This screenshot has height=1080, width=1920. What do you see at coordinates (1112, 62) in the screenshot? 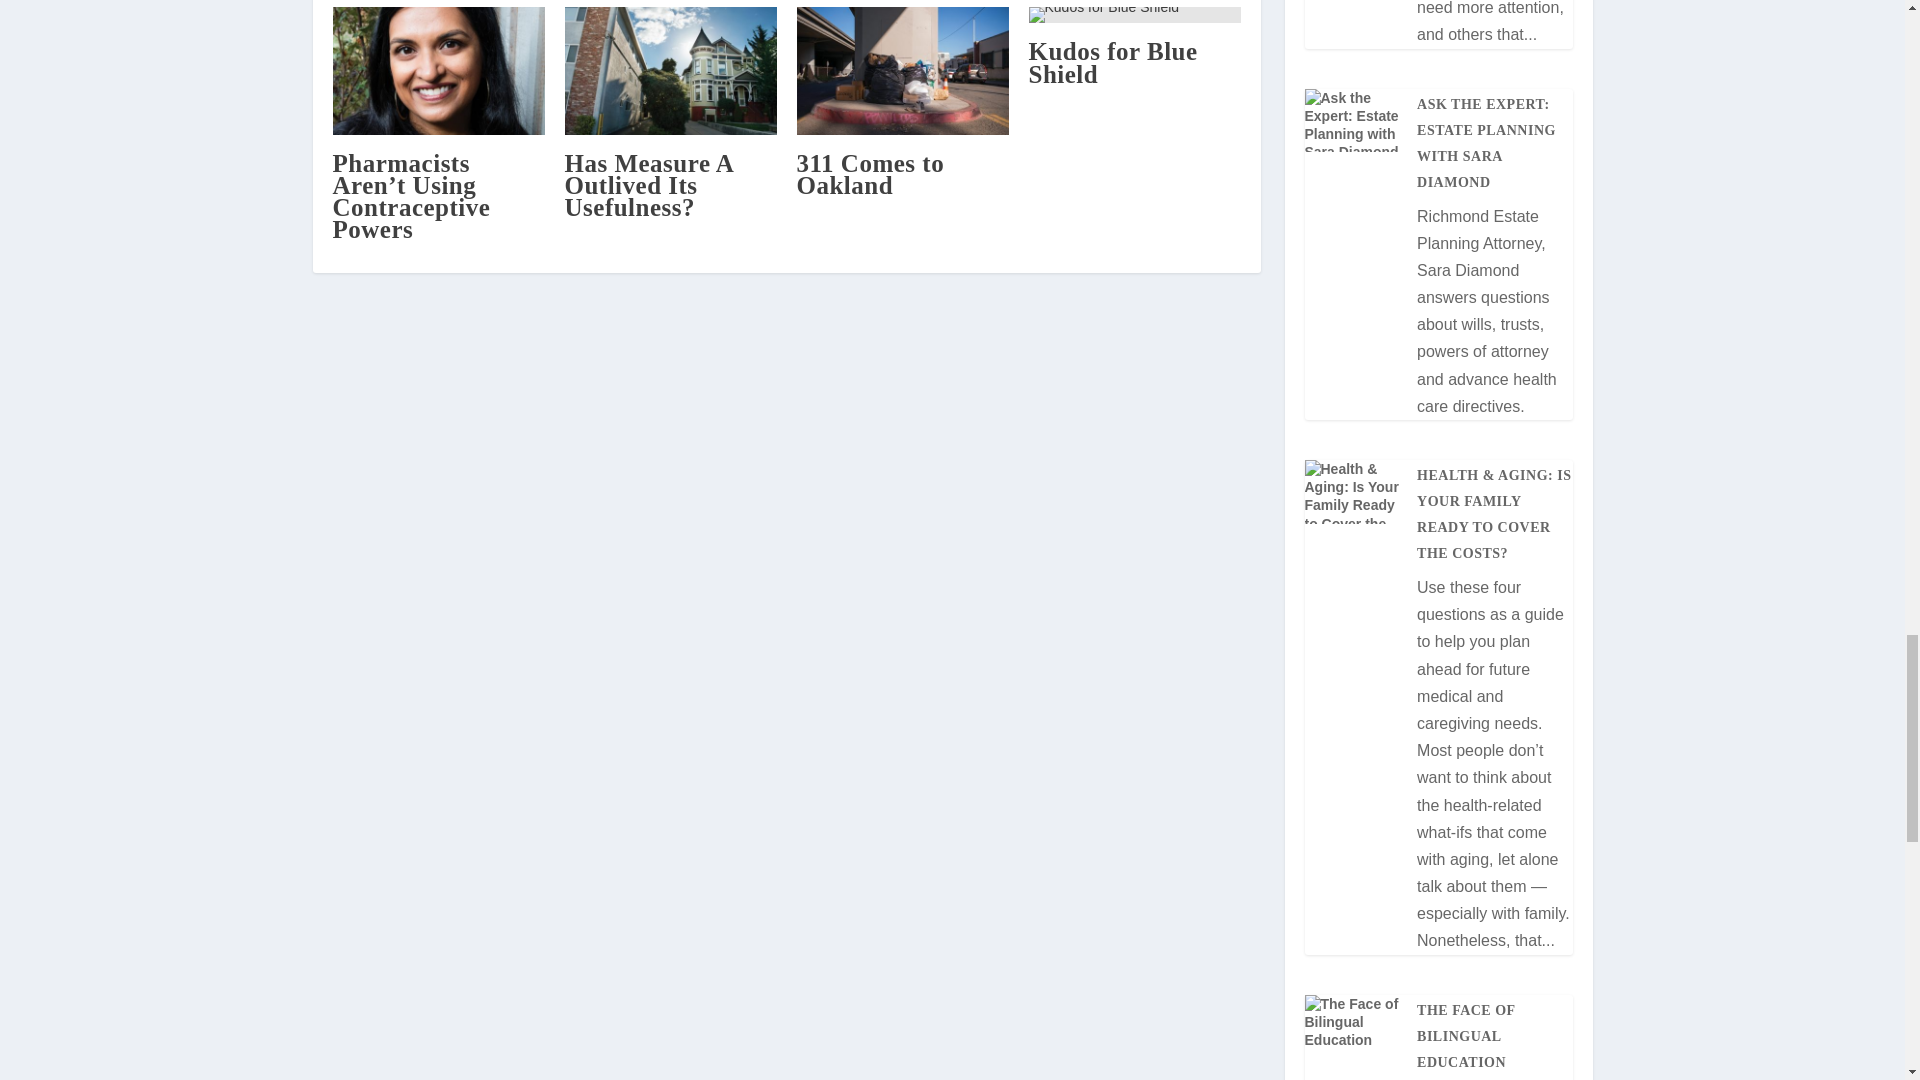
I see `Kudos for Blue Shield` at bounding box center [1112, 62].